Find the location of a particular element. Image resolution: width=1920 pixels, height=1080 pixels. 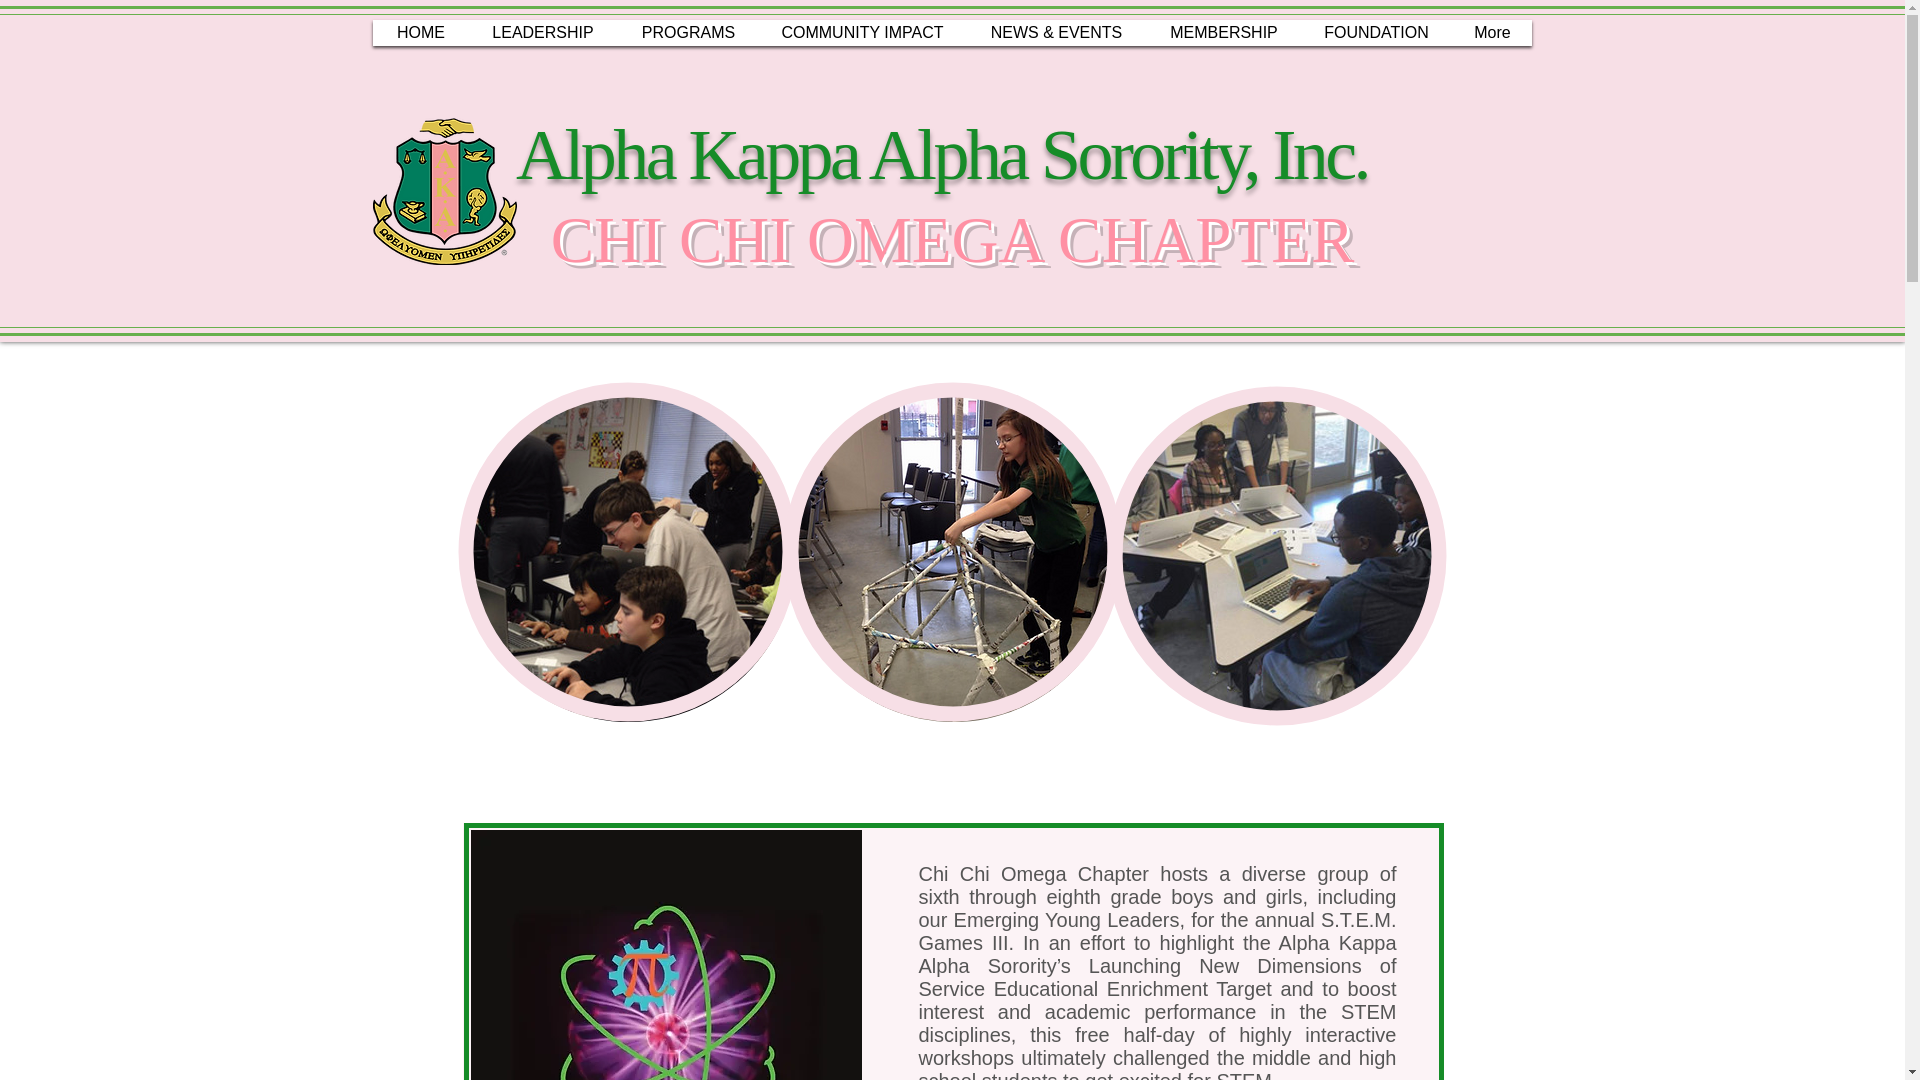

PROGRAMS is located at coordinates (688, 32).